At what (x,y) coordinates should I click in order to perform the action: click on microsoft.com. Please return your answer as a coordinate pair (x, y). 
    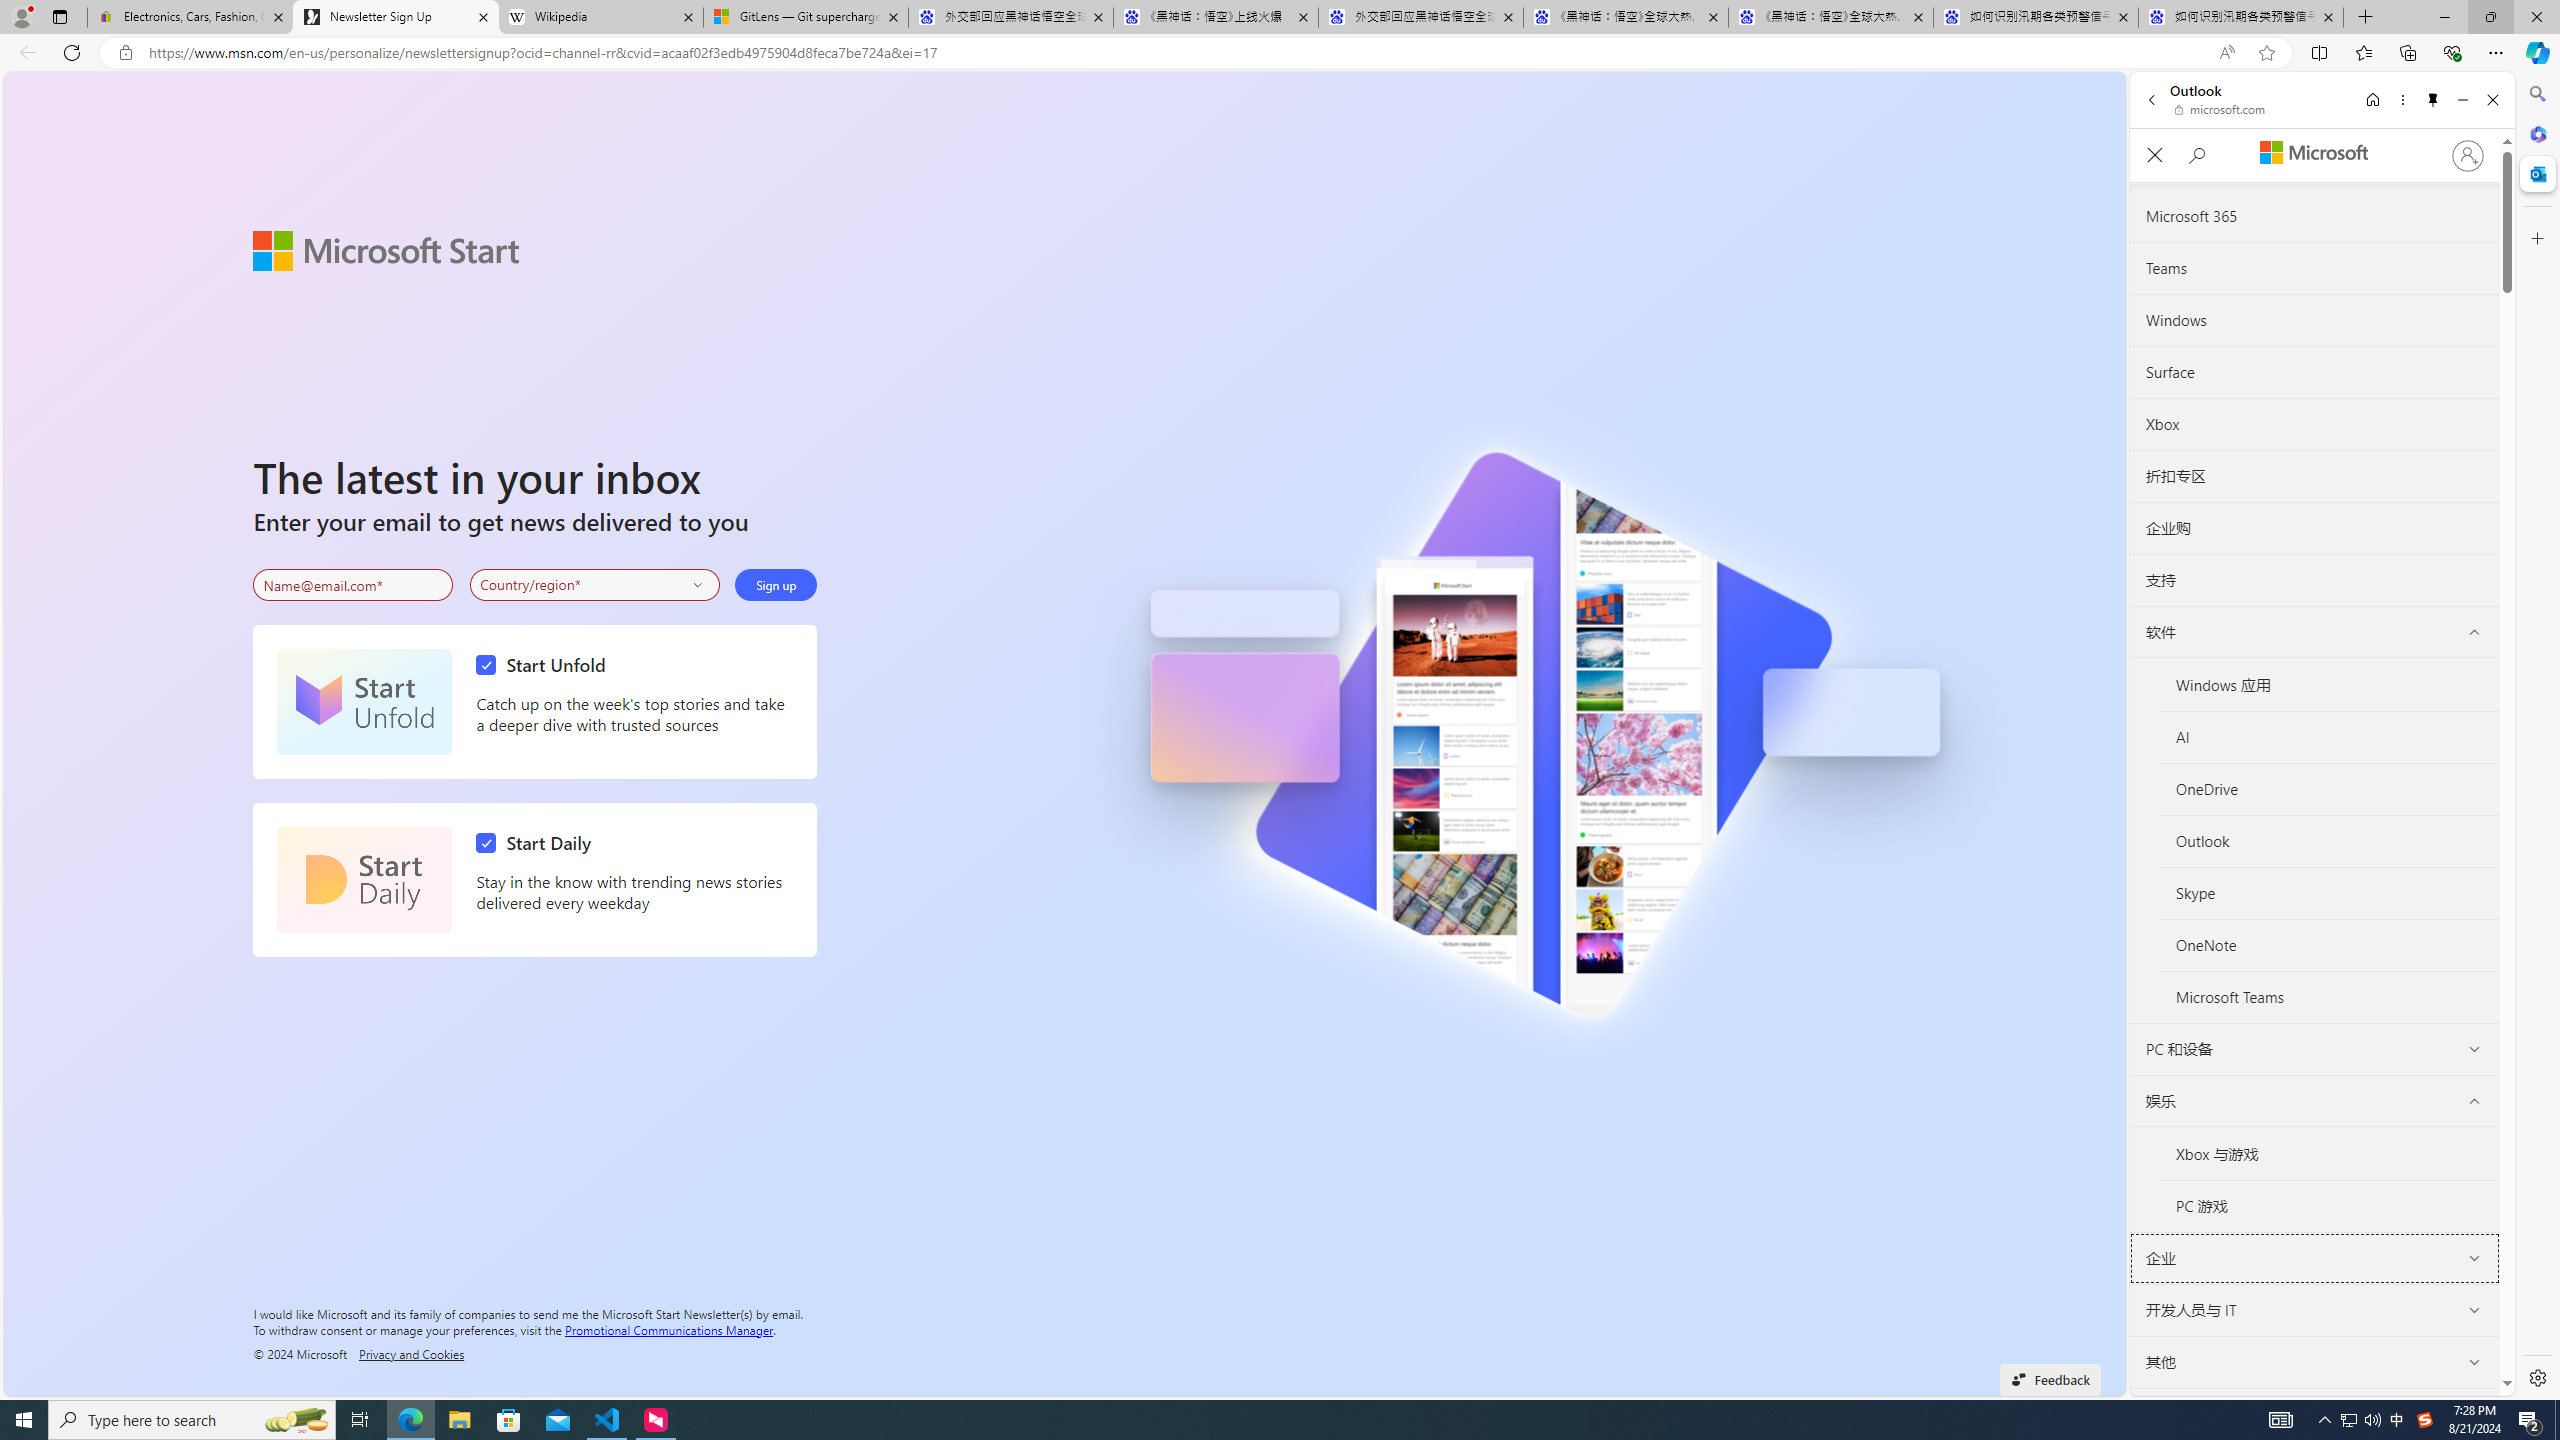
    Looking at the image, I should click on (2222, 109).